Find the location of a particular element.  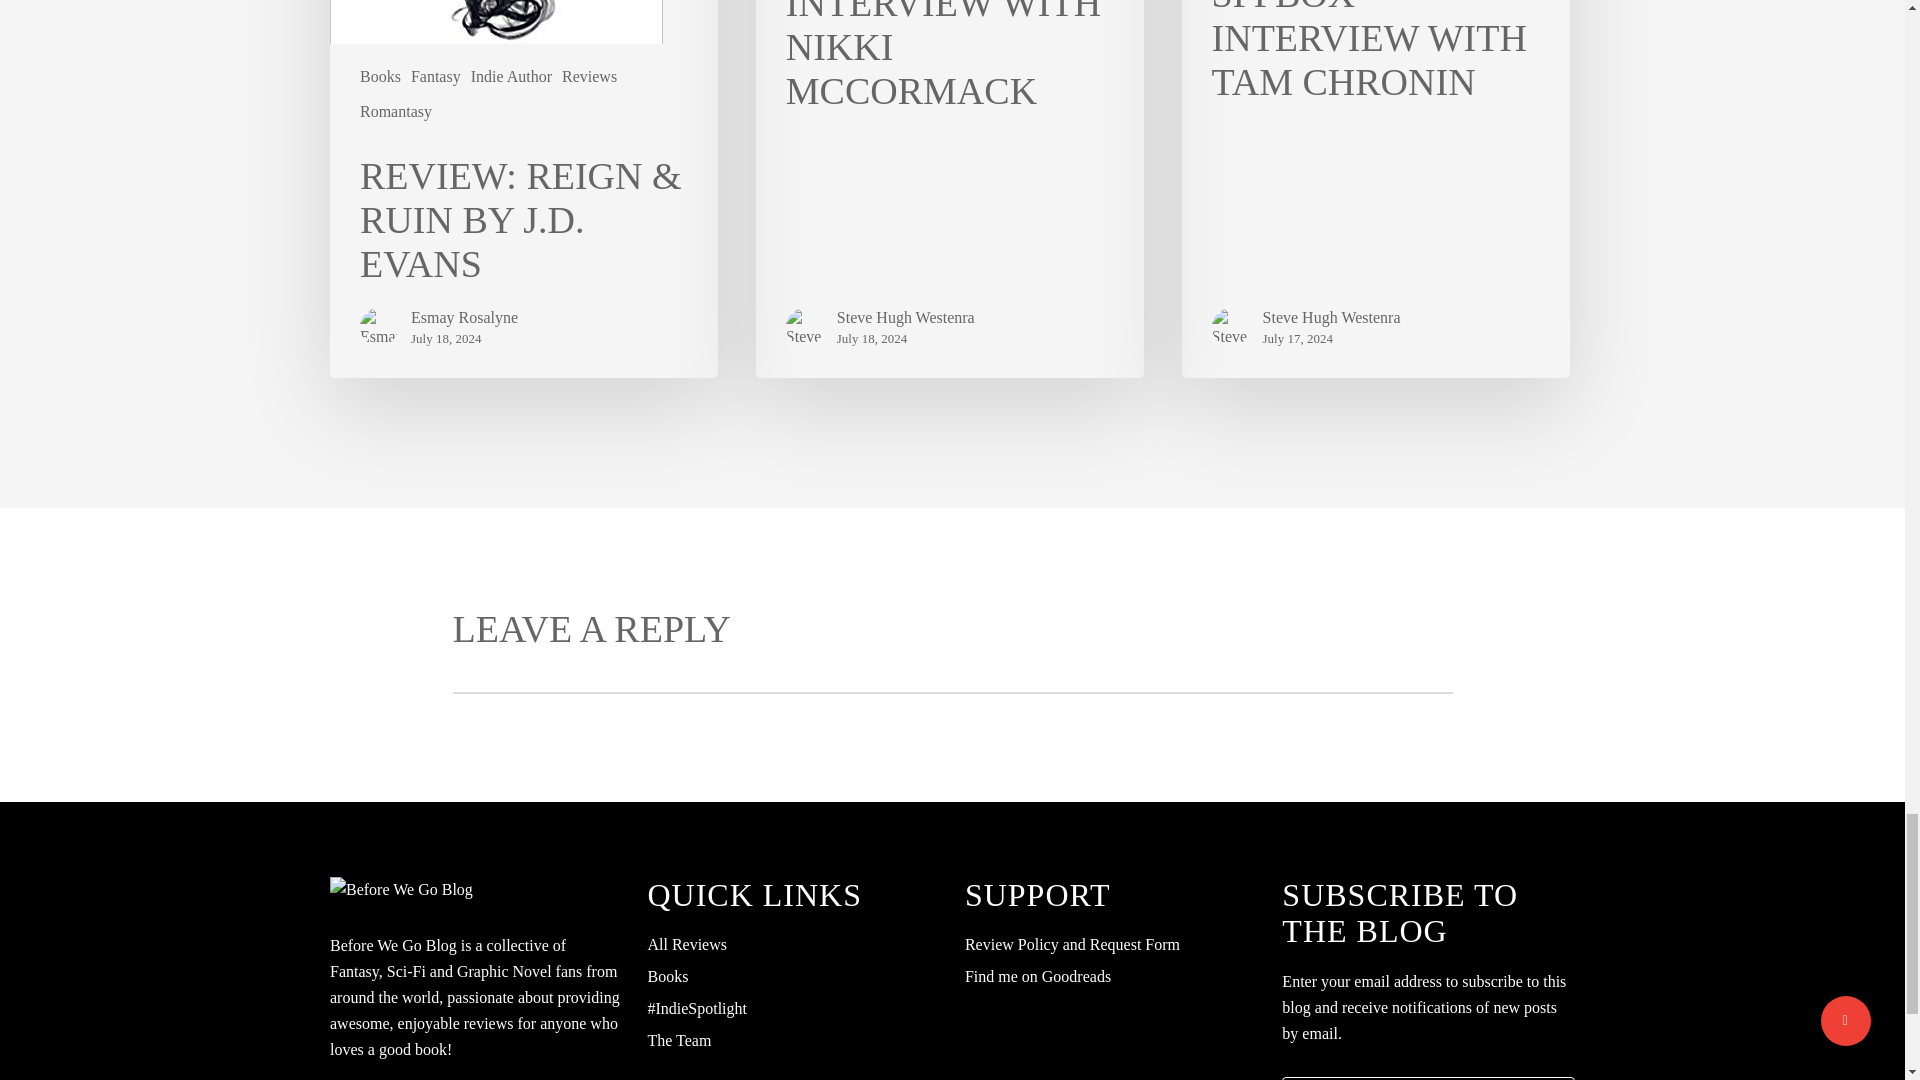

Fantasy is located at coordinates (435, 76).